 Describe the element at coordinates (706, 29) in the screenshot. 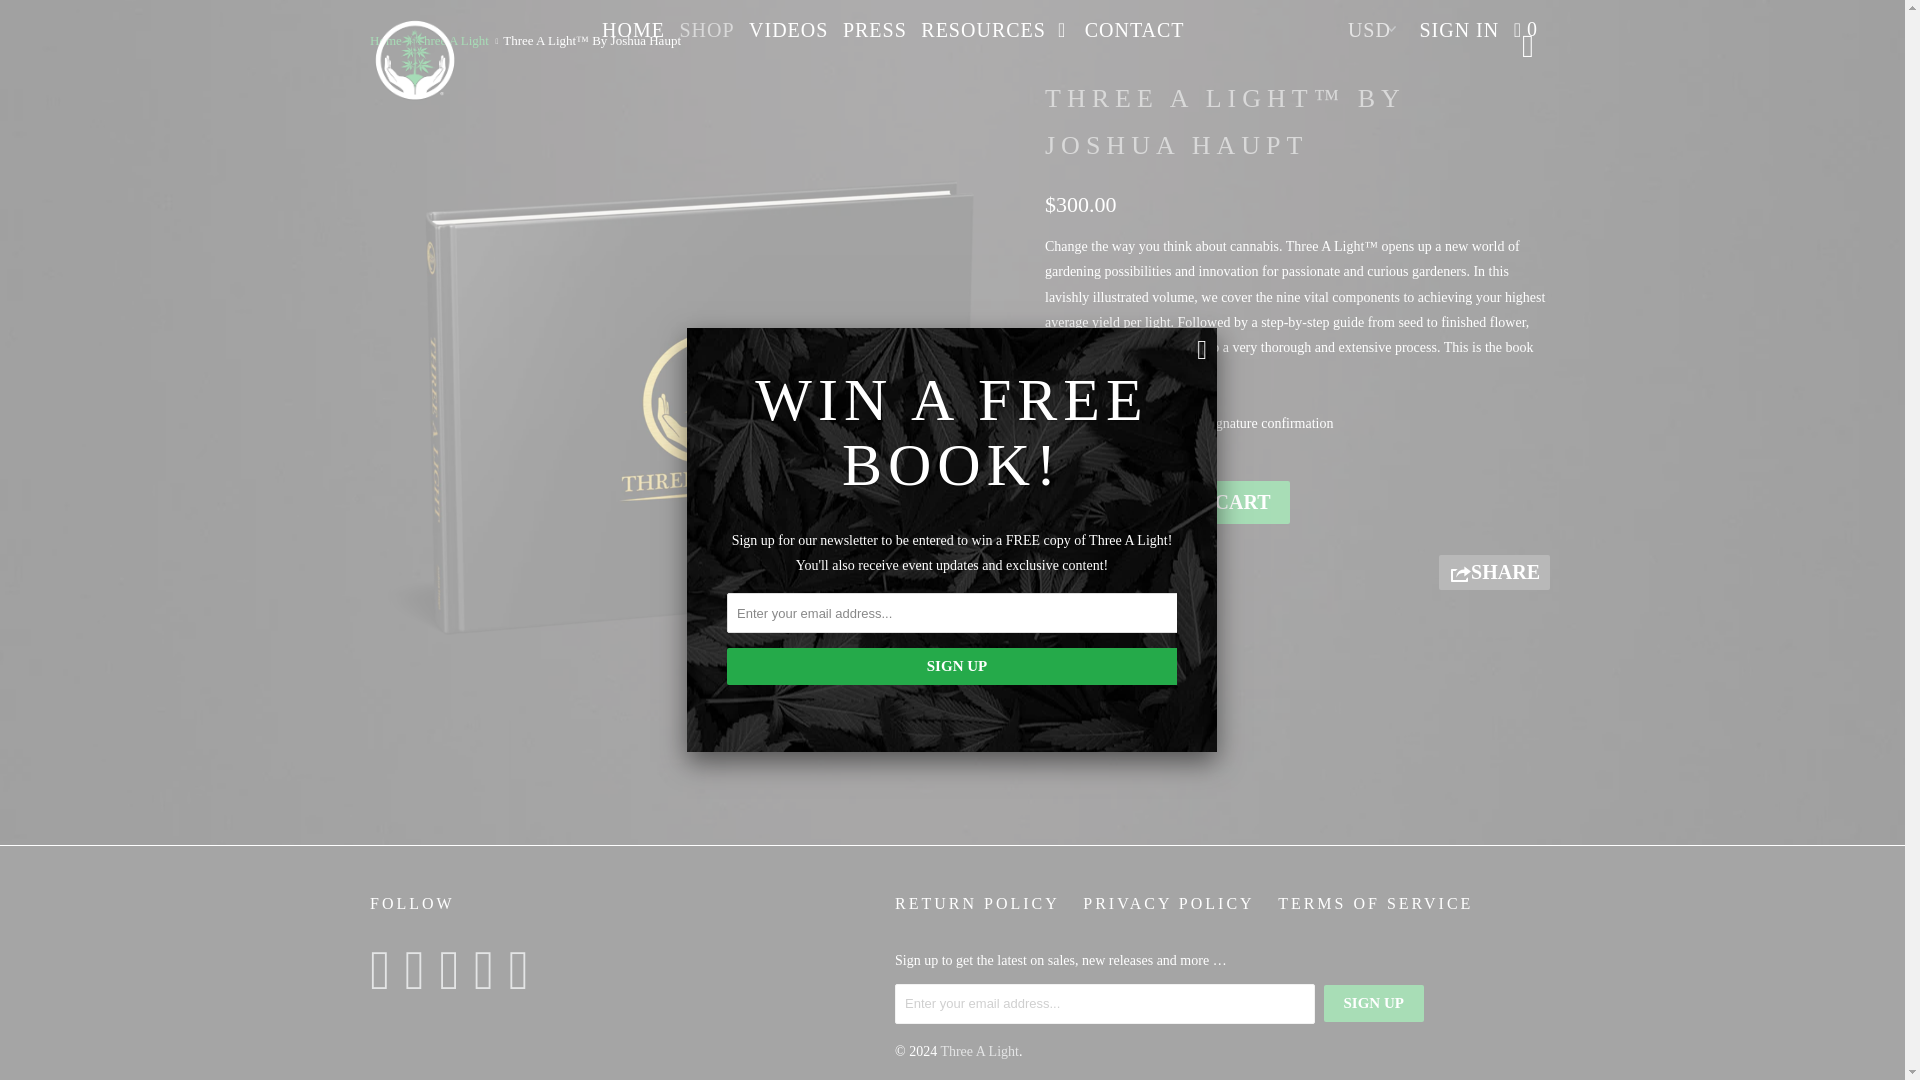

I see `SHOP` at that location.